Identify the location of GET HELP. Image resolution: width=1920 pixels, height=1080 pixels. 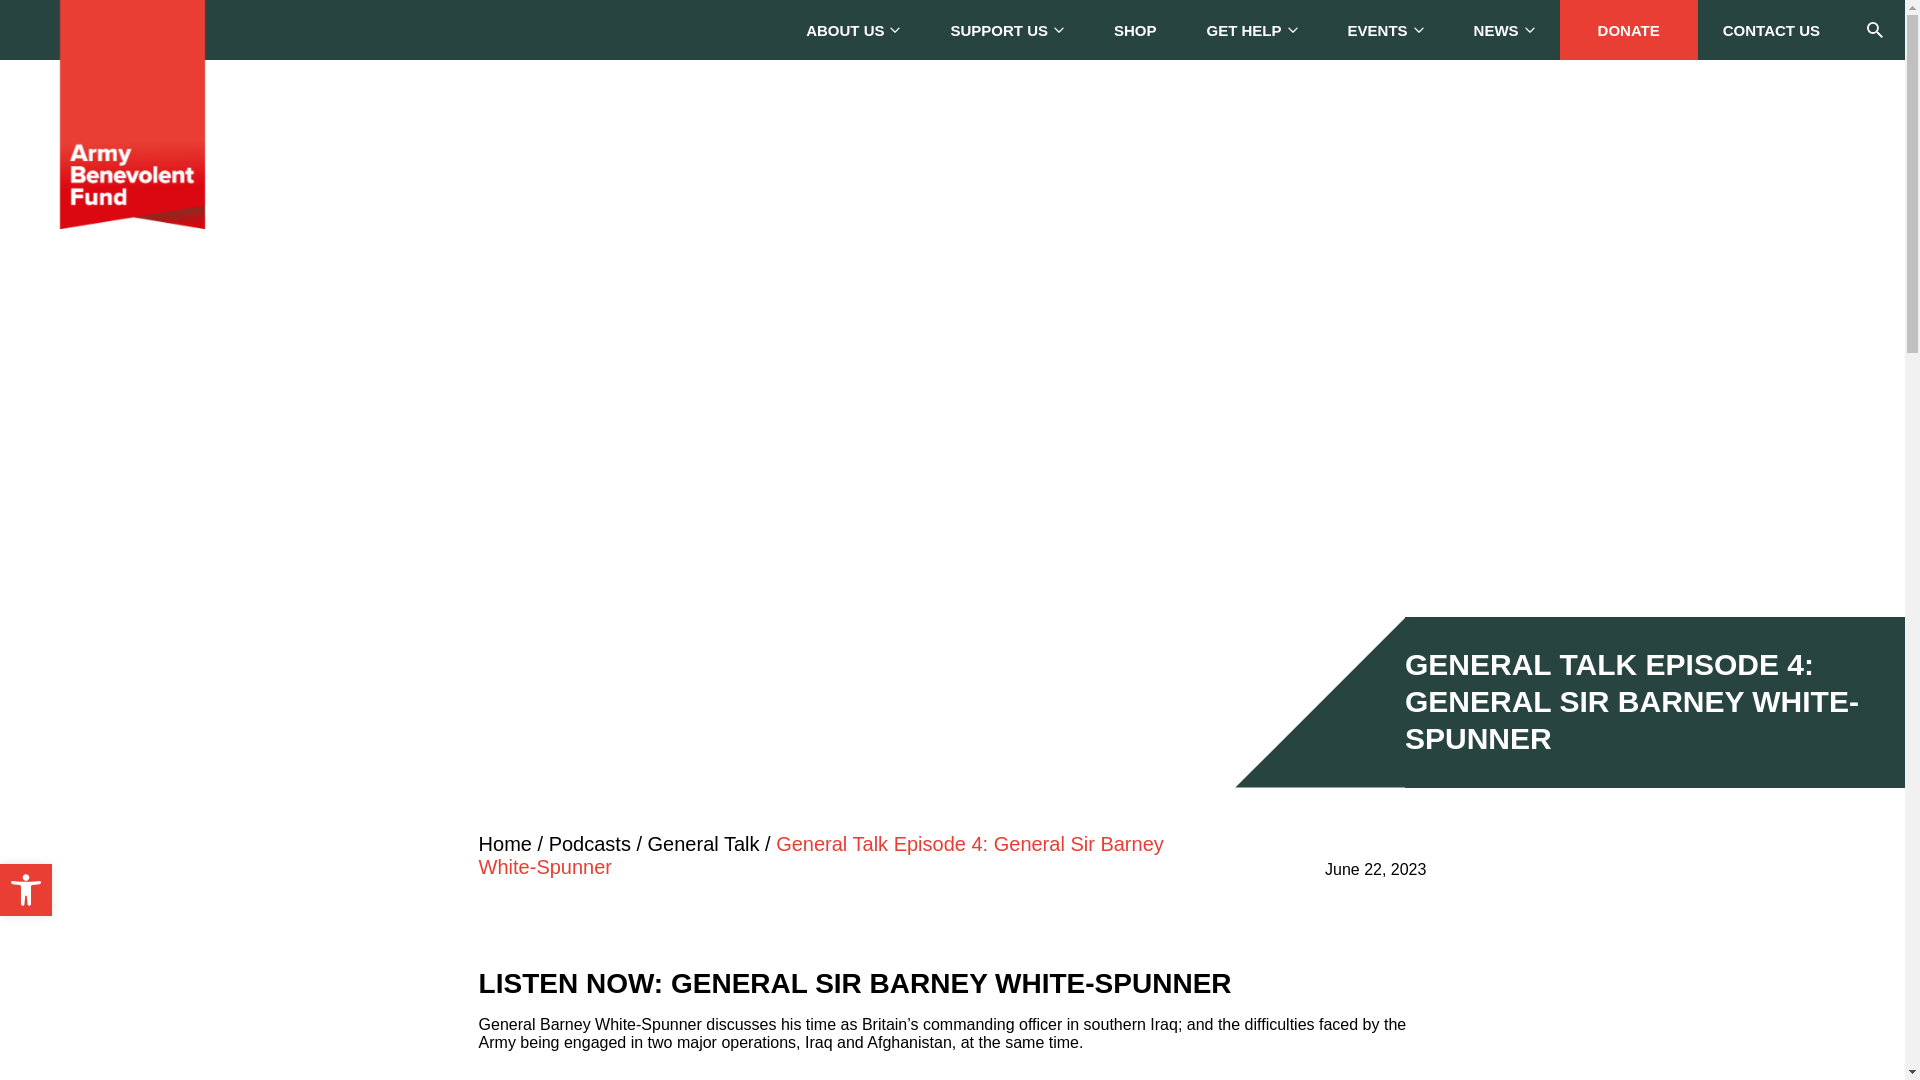
(1252, 30).